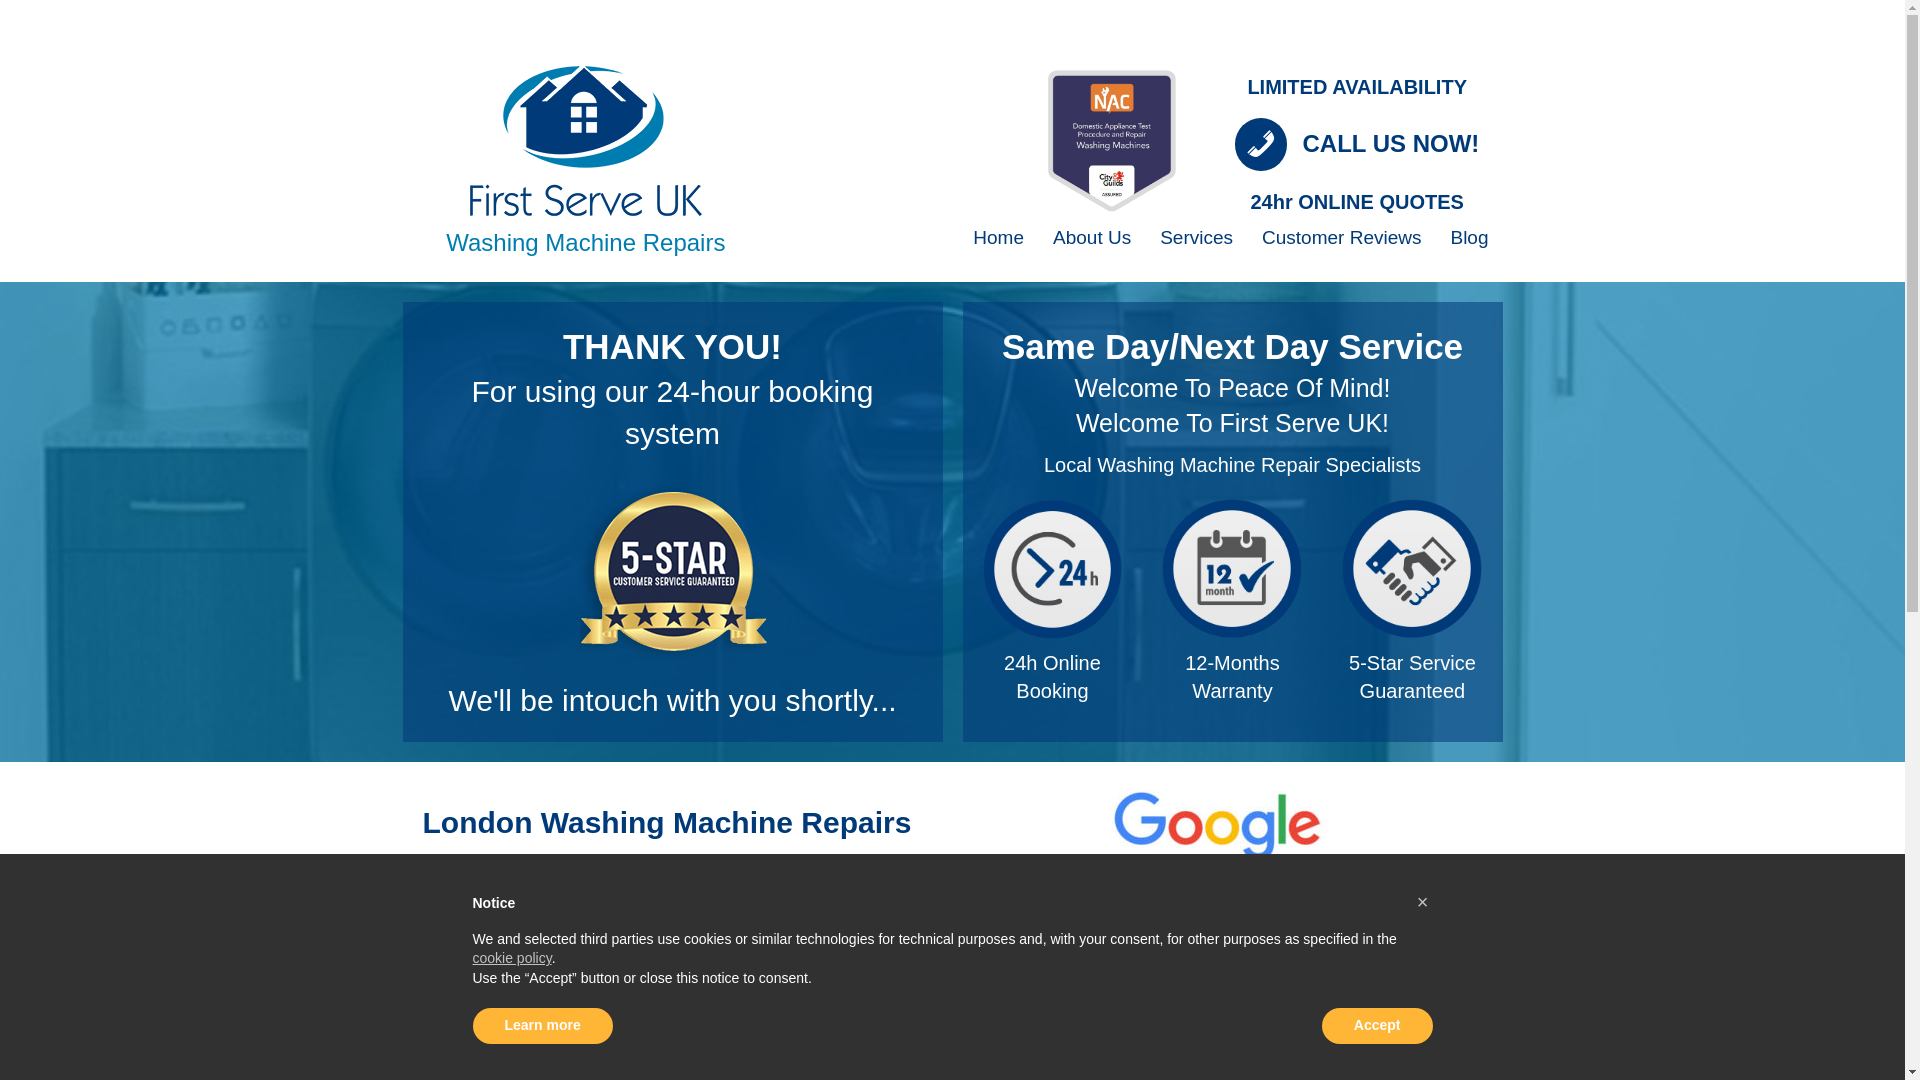 This screenshot has height=1080, width=1920. Describe the element at coordinates (1377, 1026) in the screenshot. I see `Accept` at that location.